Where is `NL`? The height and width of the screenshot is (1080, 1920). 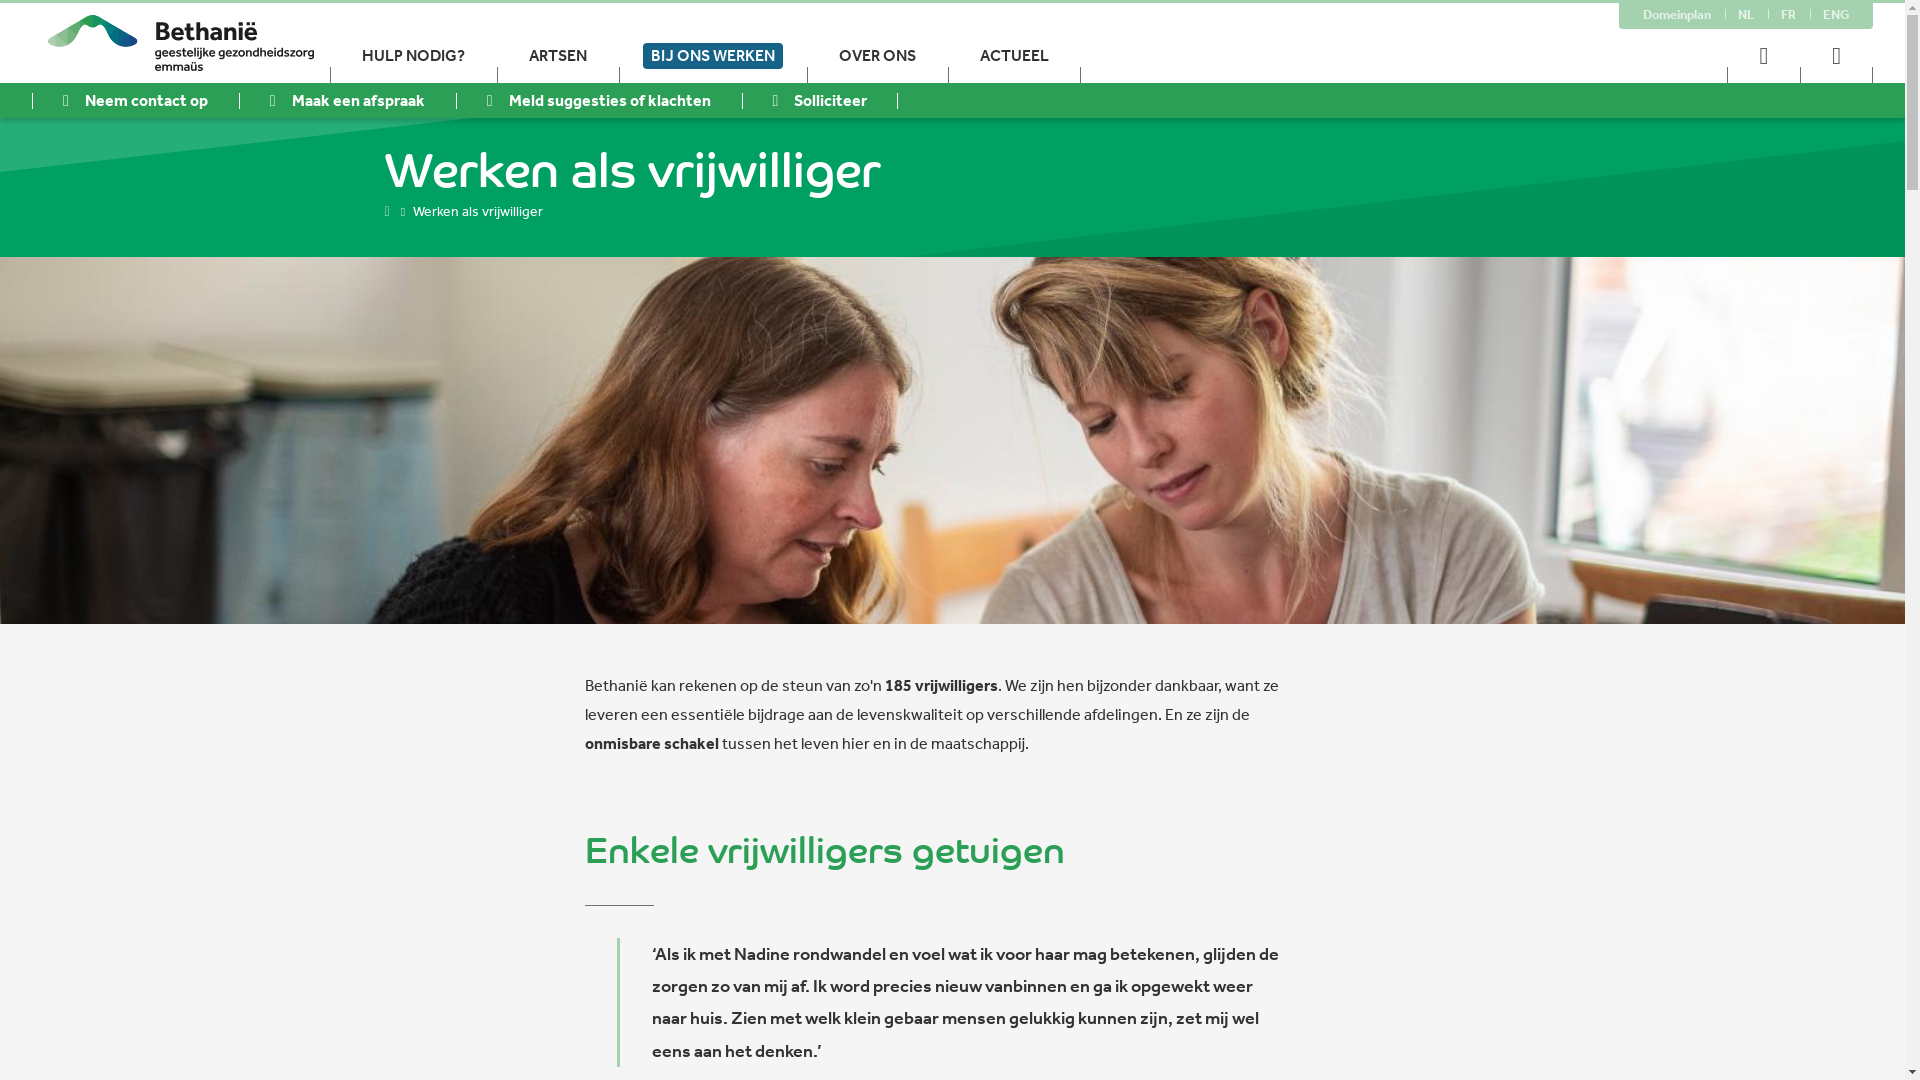 NL is located at coordinates (1746, 14).